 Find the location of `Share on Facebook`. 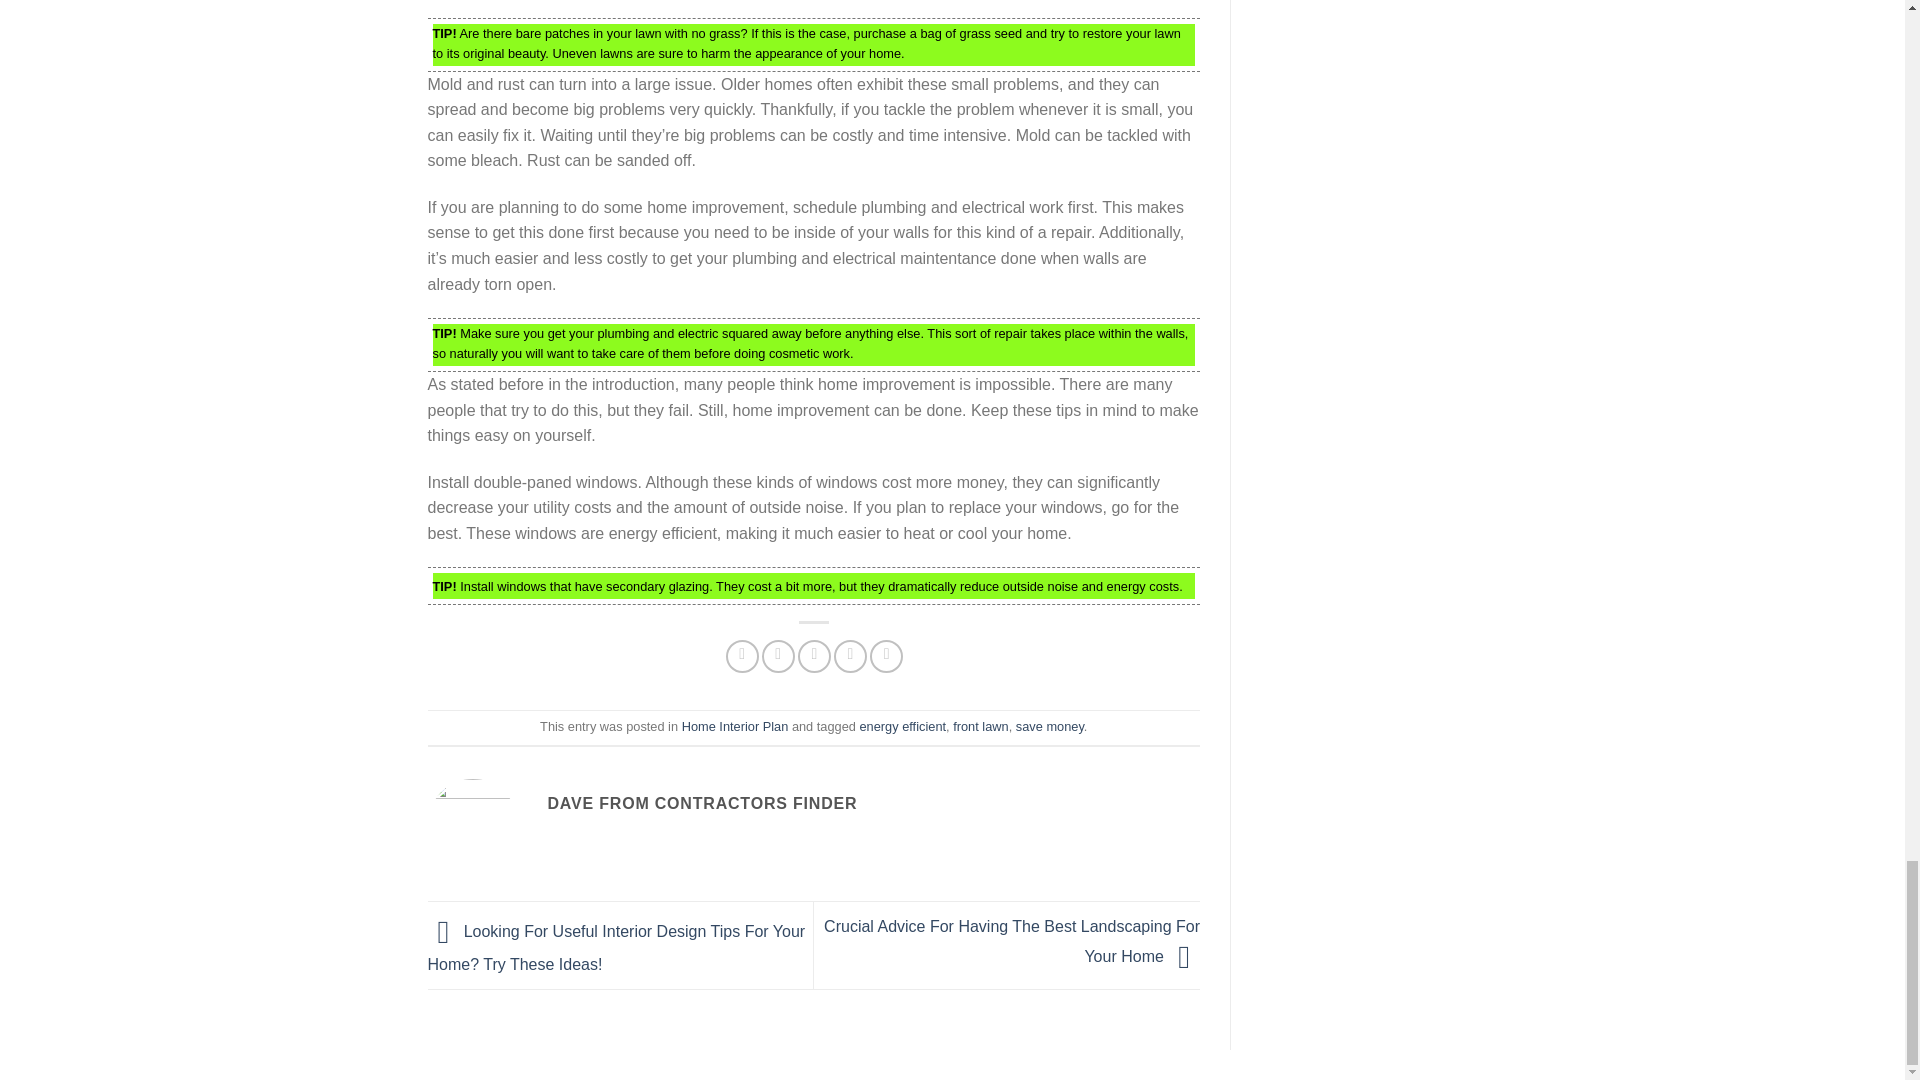

Share on Facebook is located at coordinates (742, 656).